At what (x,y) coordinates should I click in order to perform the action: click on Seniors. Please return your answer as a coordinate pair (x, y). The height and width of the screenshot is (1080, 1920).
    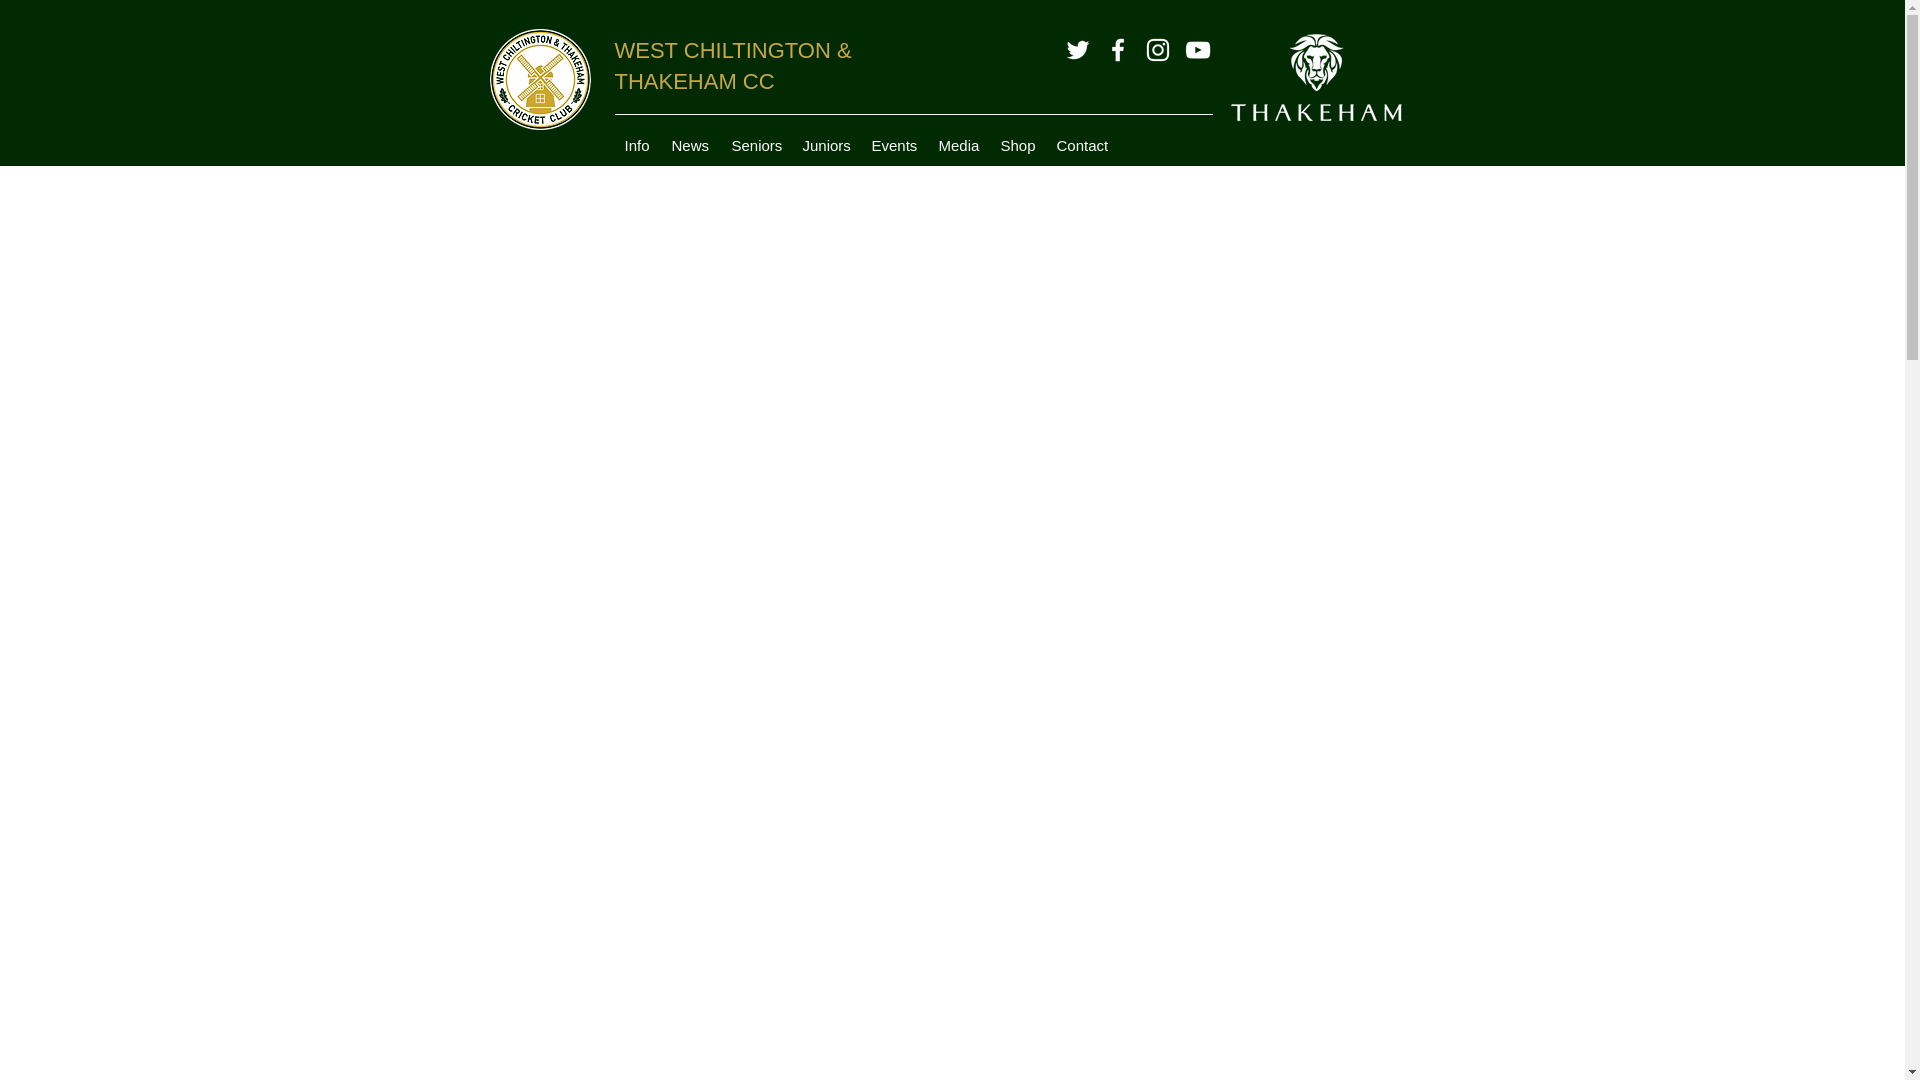
    Looking at the image, I should click on (756, 146).